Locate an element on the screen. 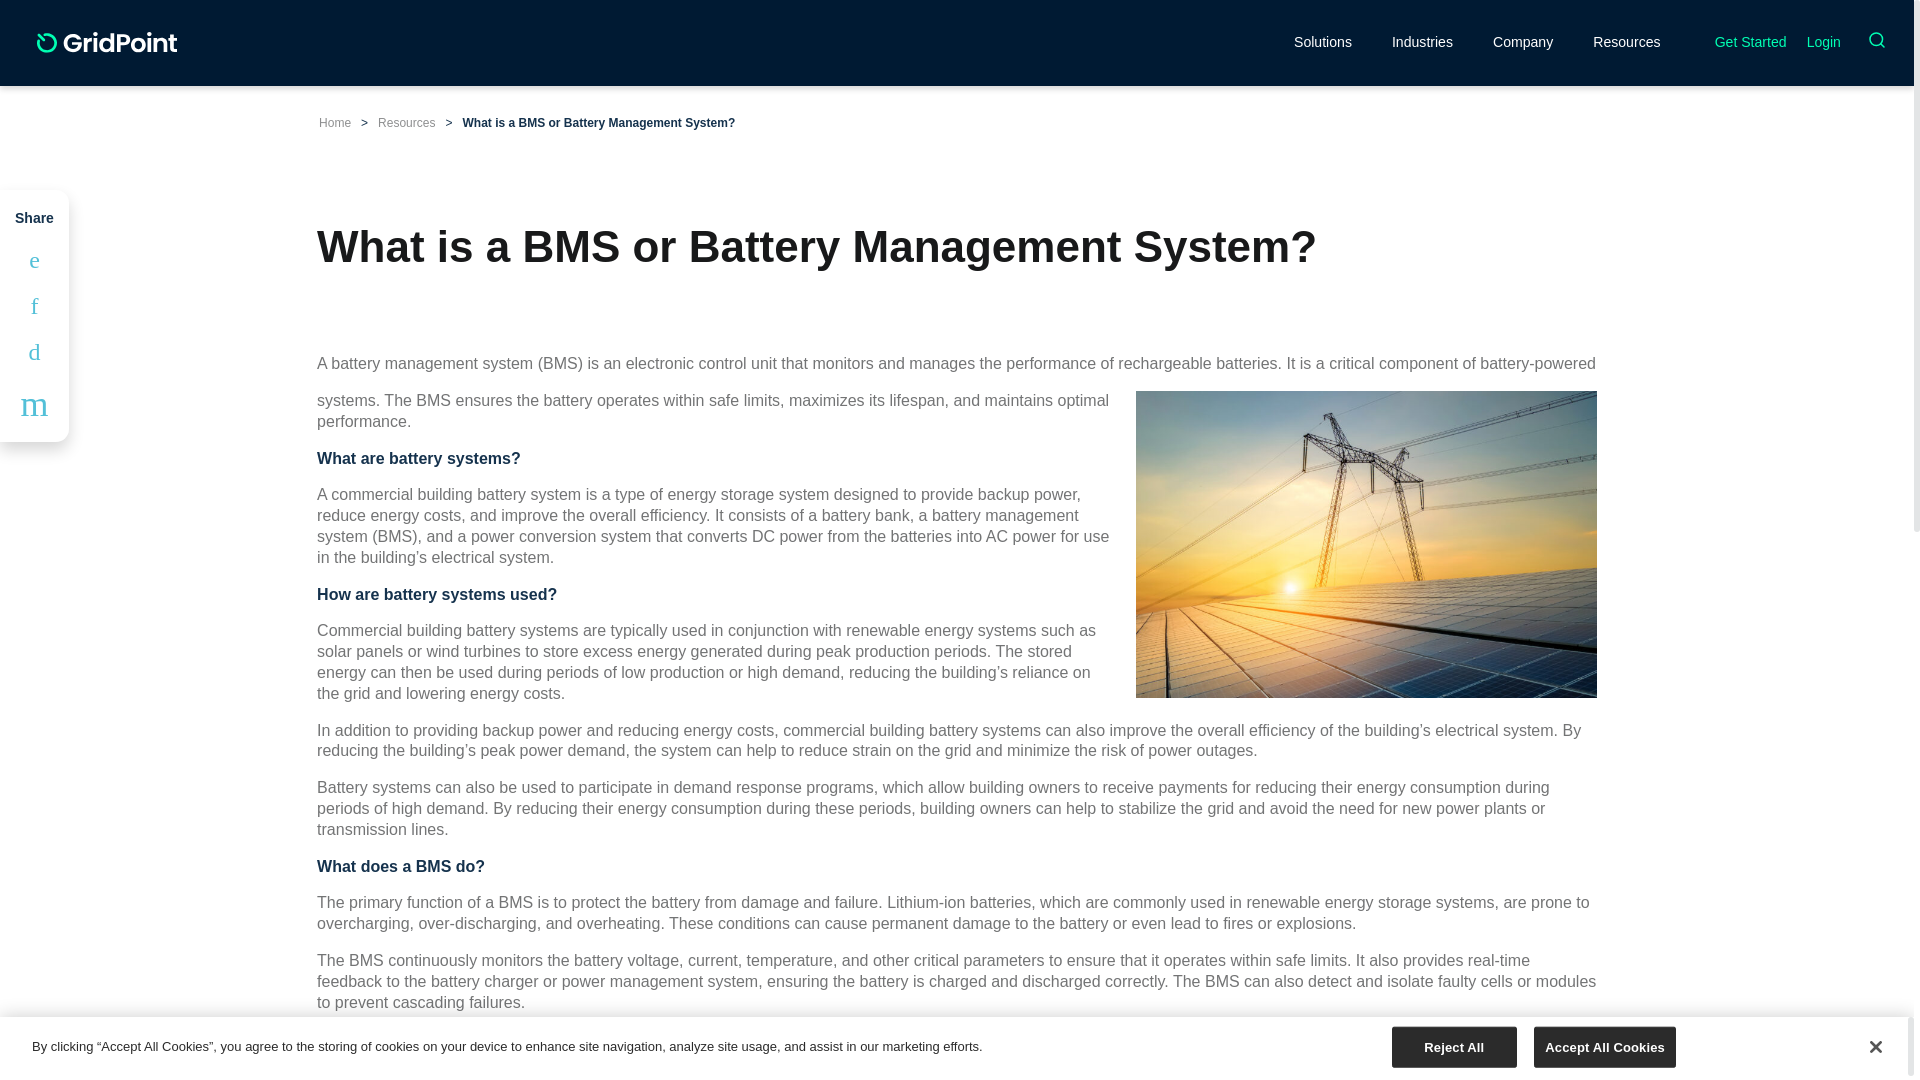 The height and width of the screenshot is (1080, 1920). Get Started is located at coordinates (1750, 41).